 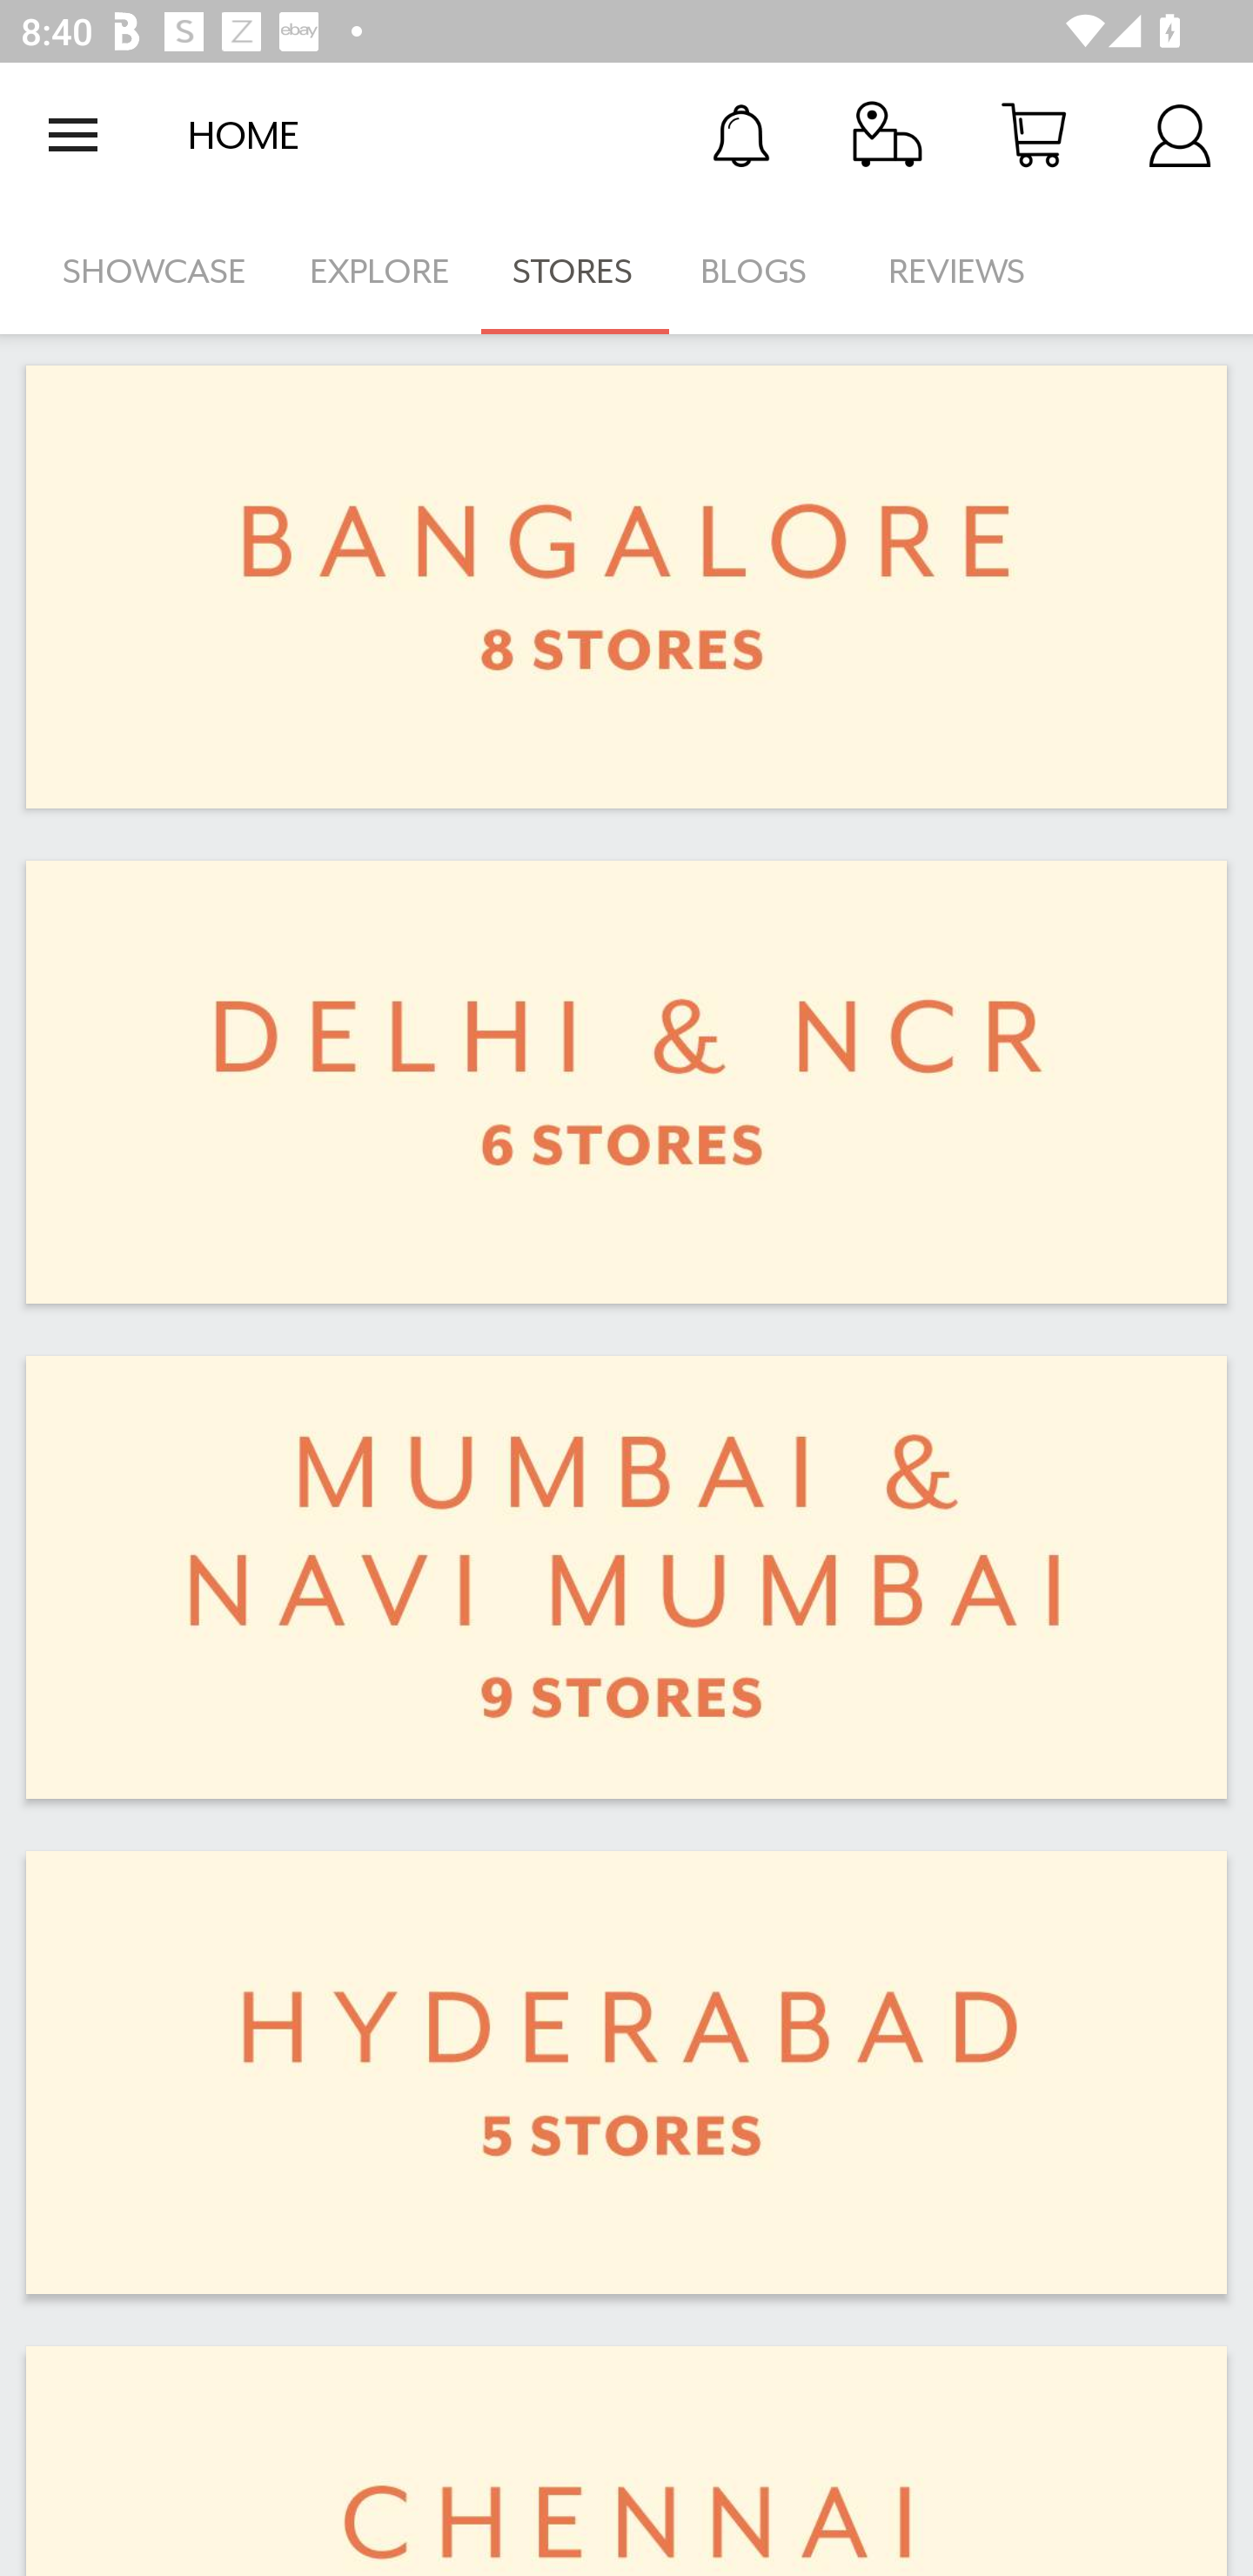 I want to click on BLOGS, so click(x=762, y=272).